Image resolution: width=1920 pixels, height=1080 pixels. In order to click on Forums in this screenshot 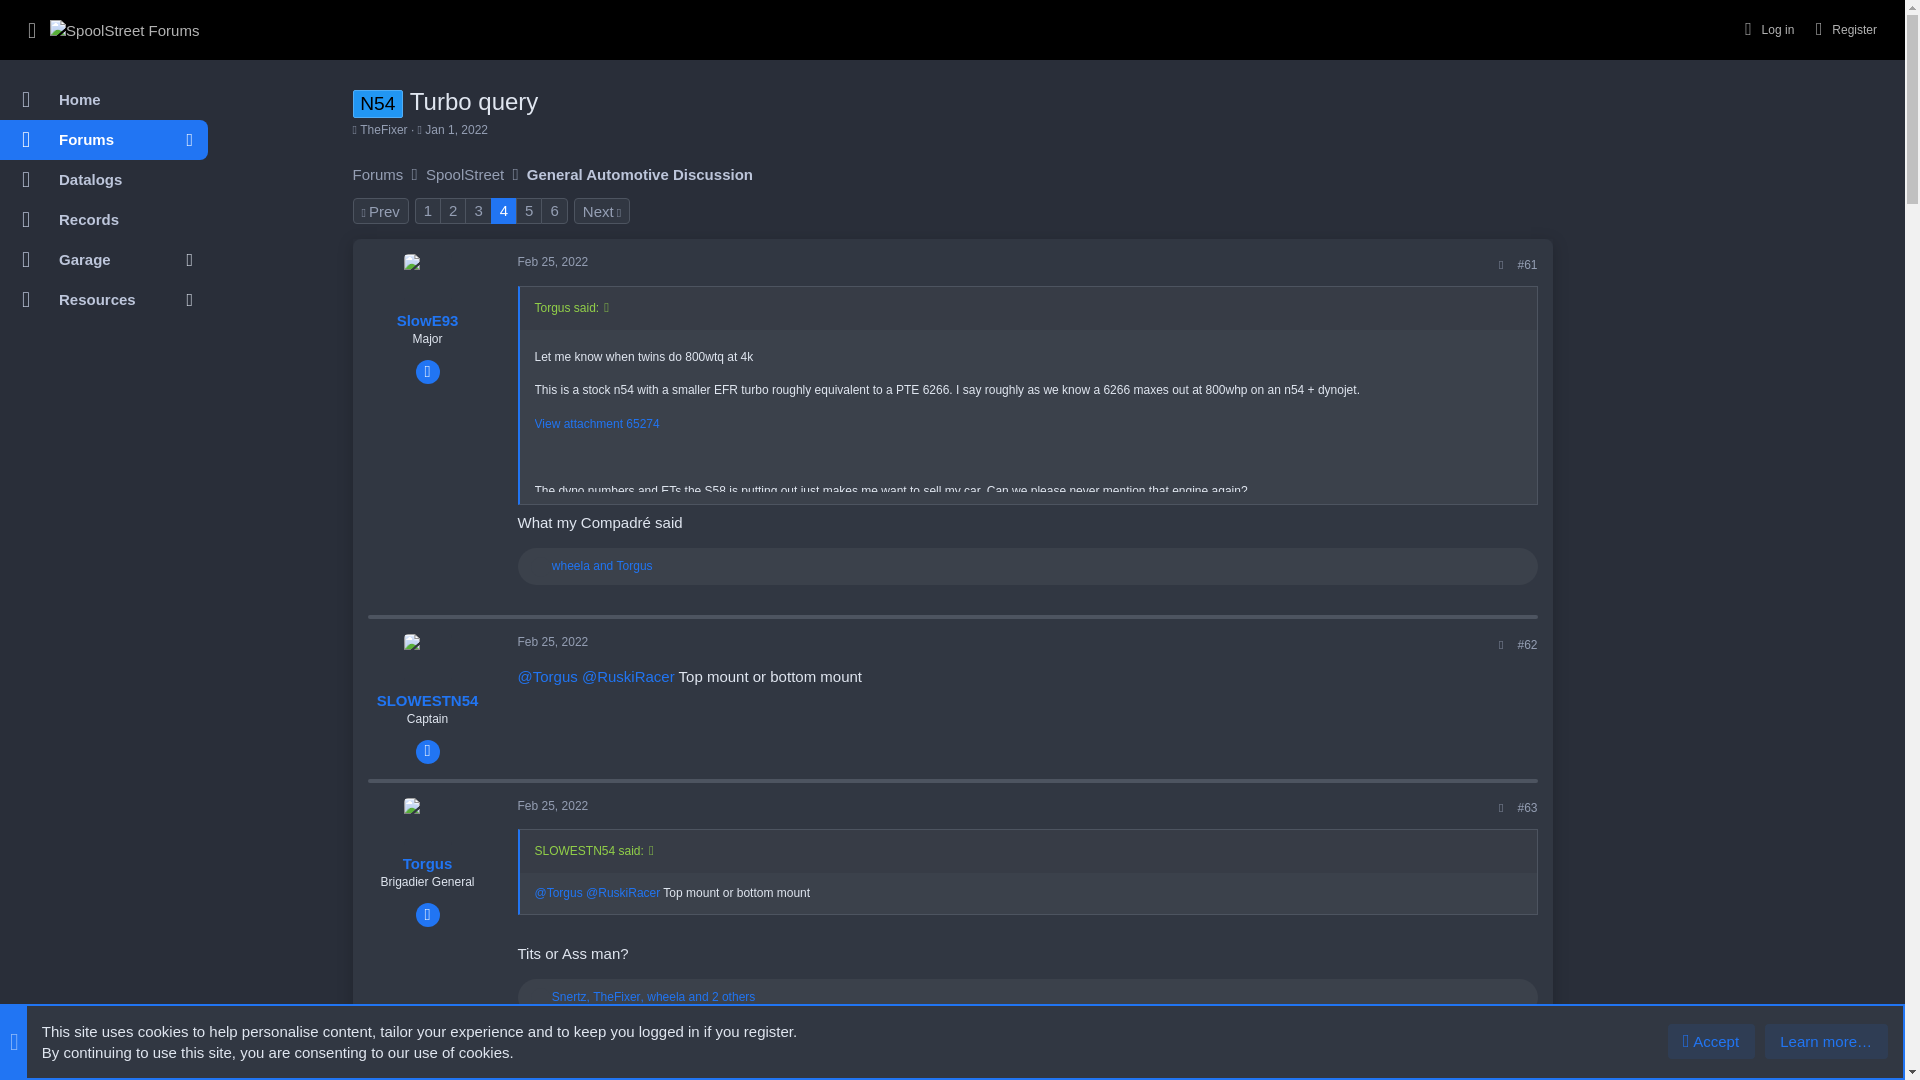, I will do `click(377, 174)`.